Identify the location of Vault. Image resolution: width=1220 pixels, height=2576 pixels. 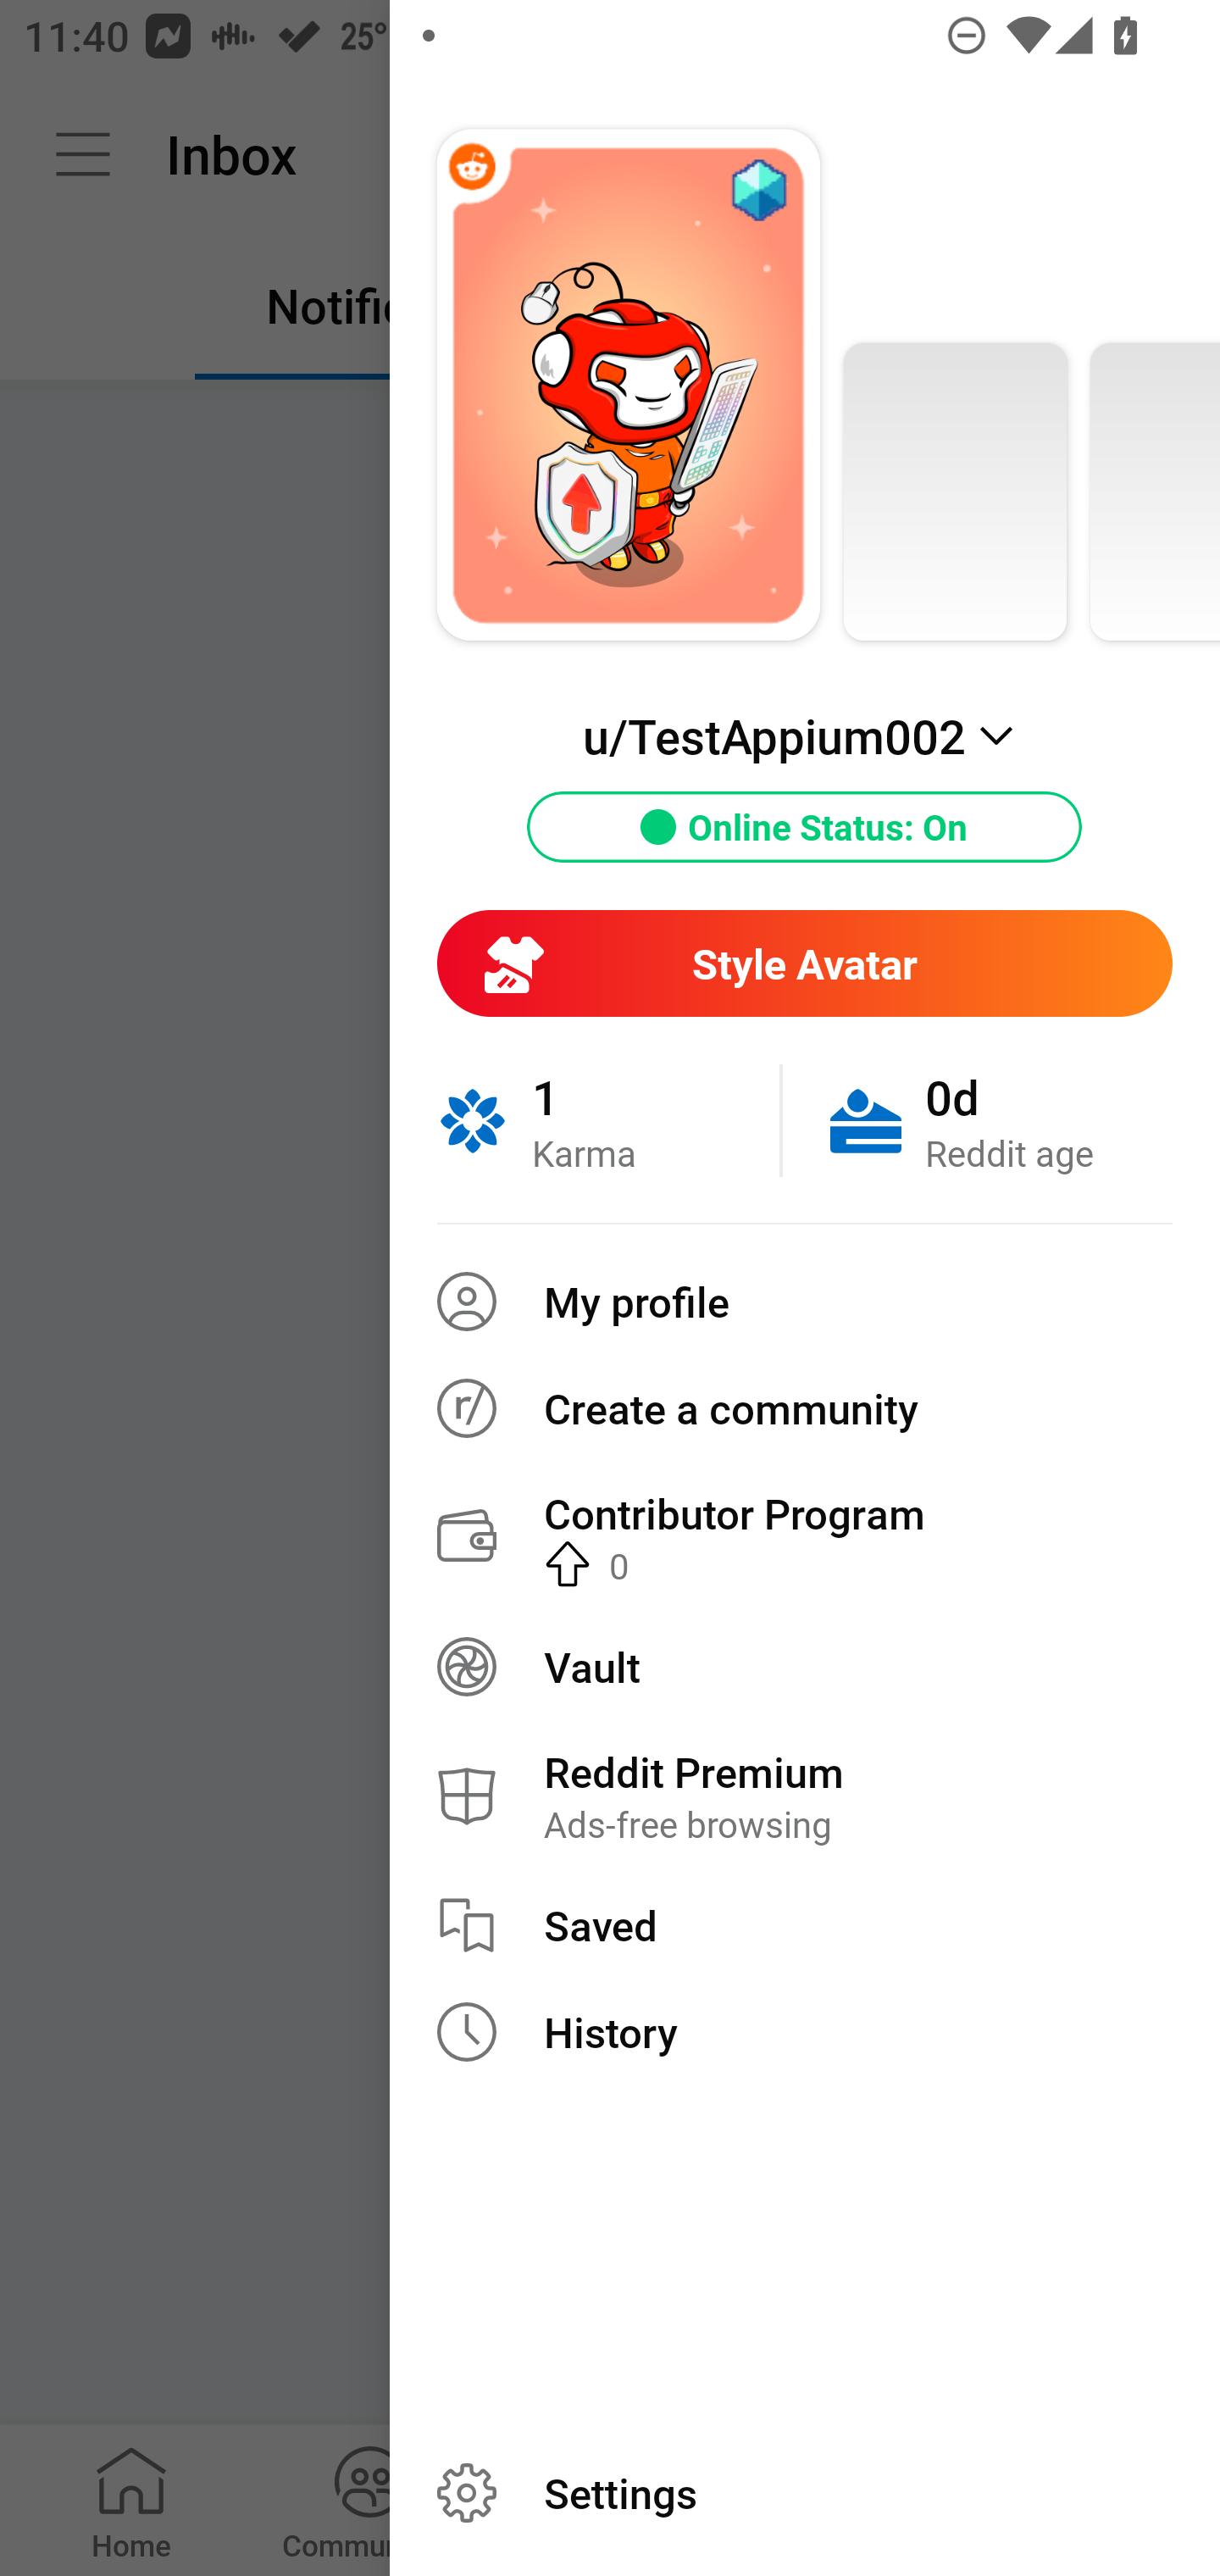
(805, 1666).